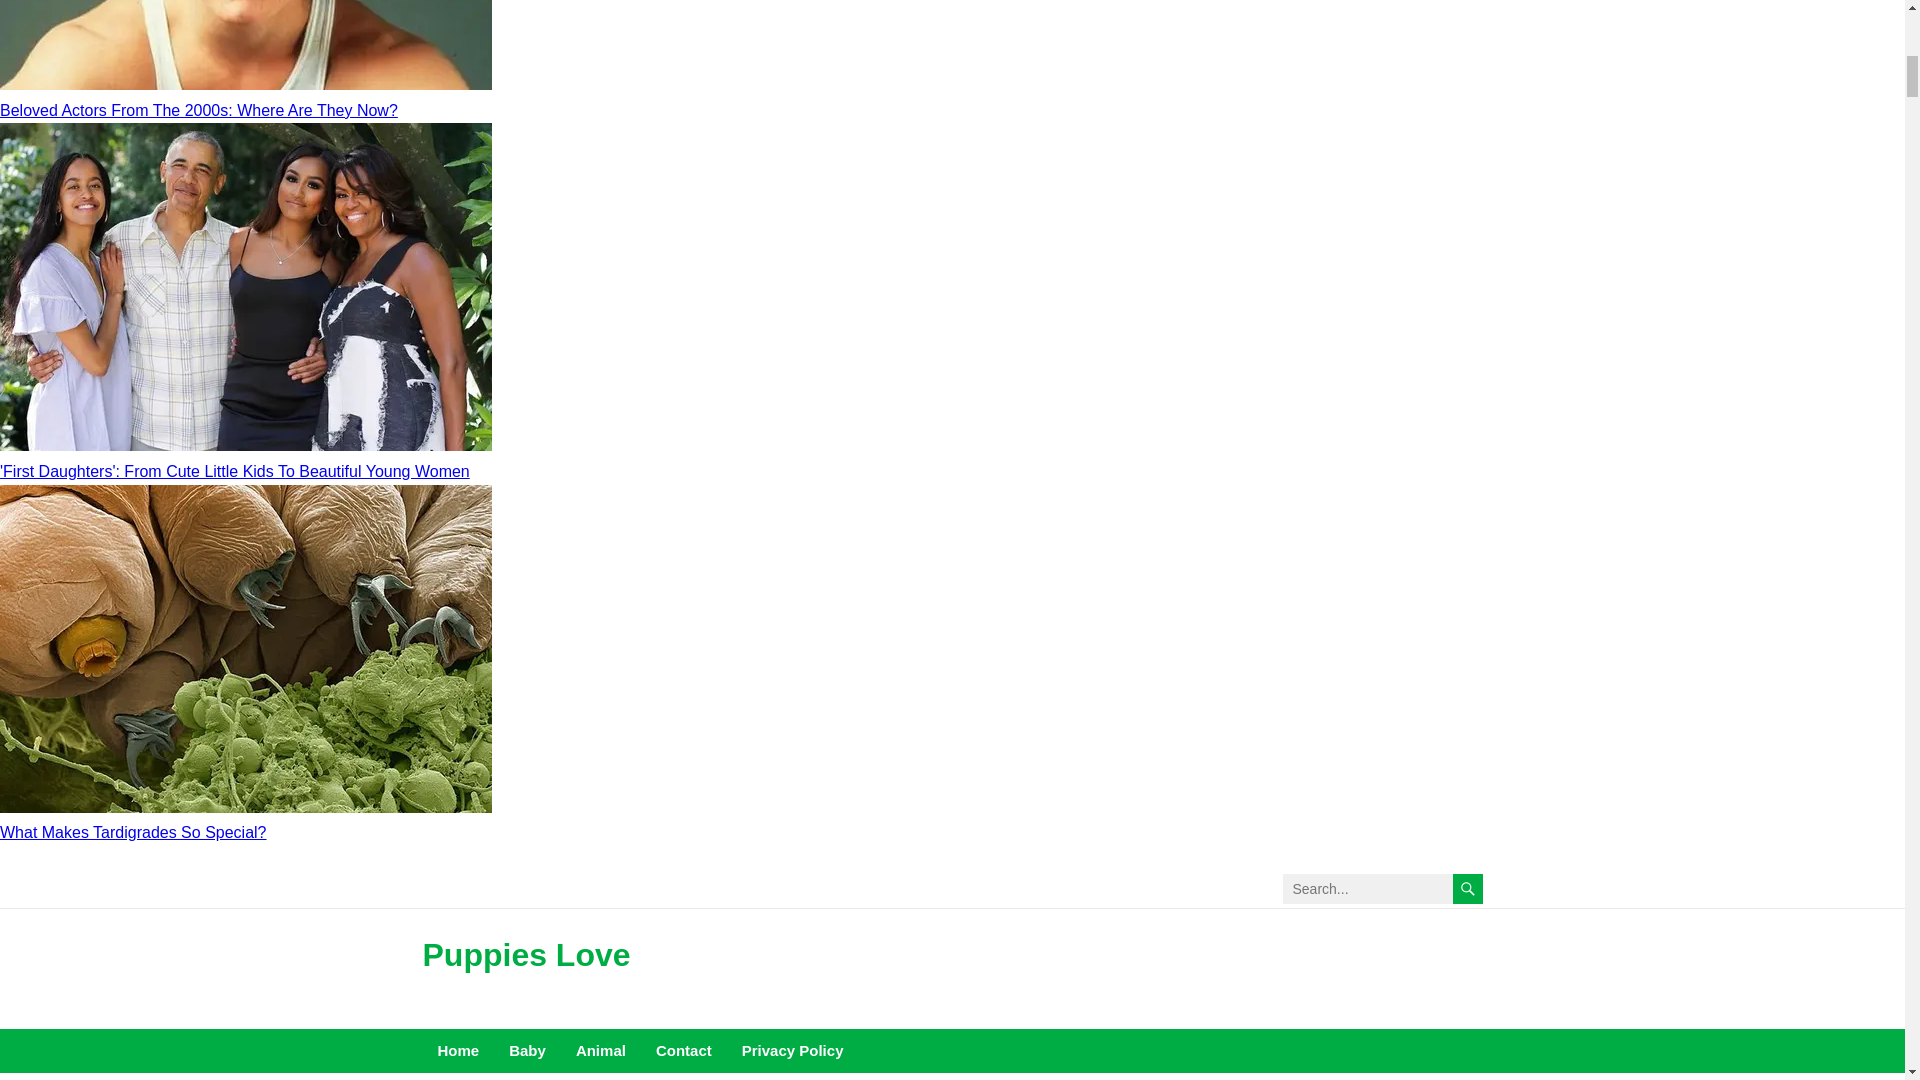 This screenshot has height=1080, width=1920. I want to click on Puppies Love, so click(526, 954).